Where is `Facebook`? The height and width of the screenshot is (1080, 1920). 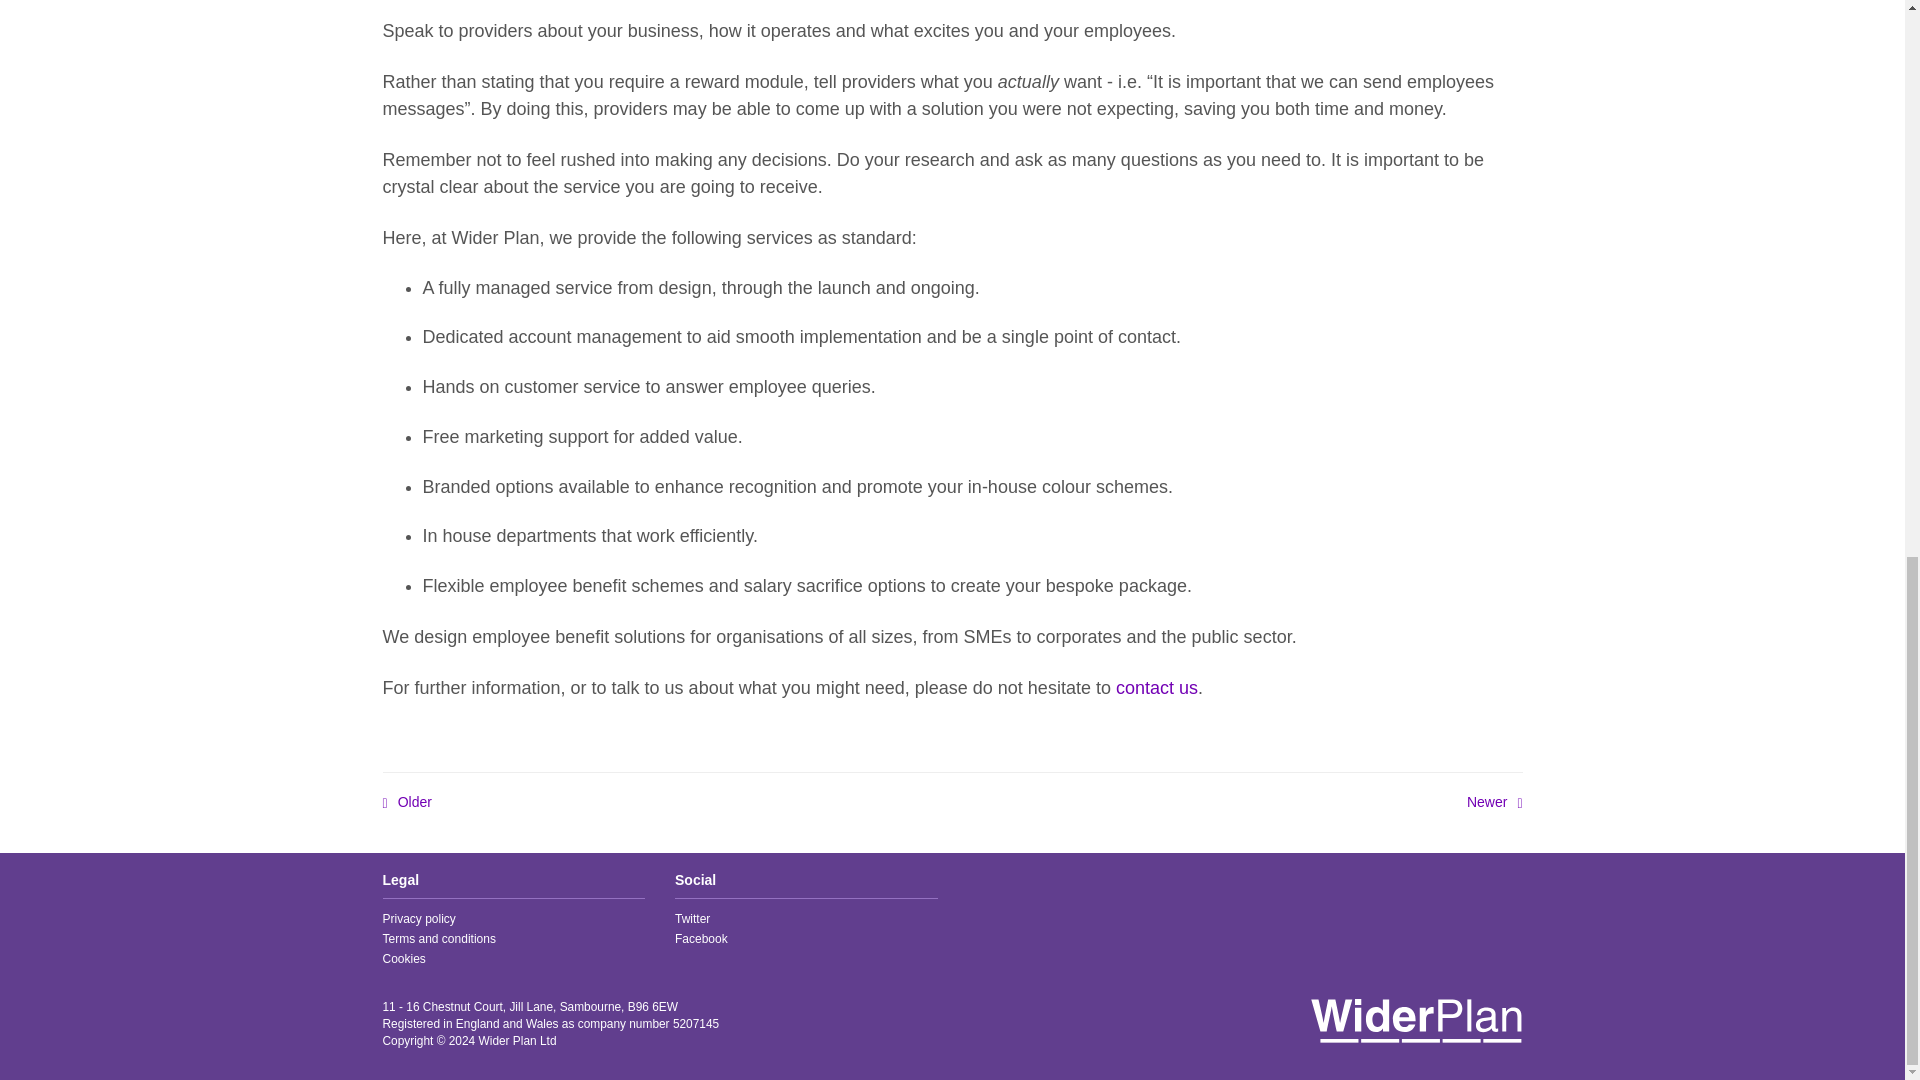 Facebook is located at coordinates (701, 939).